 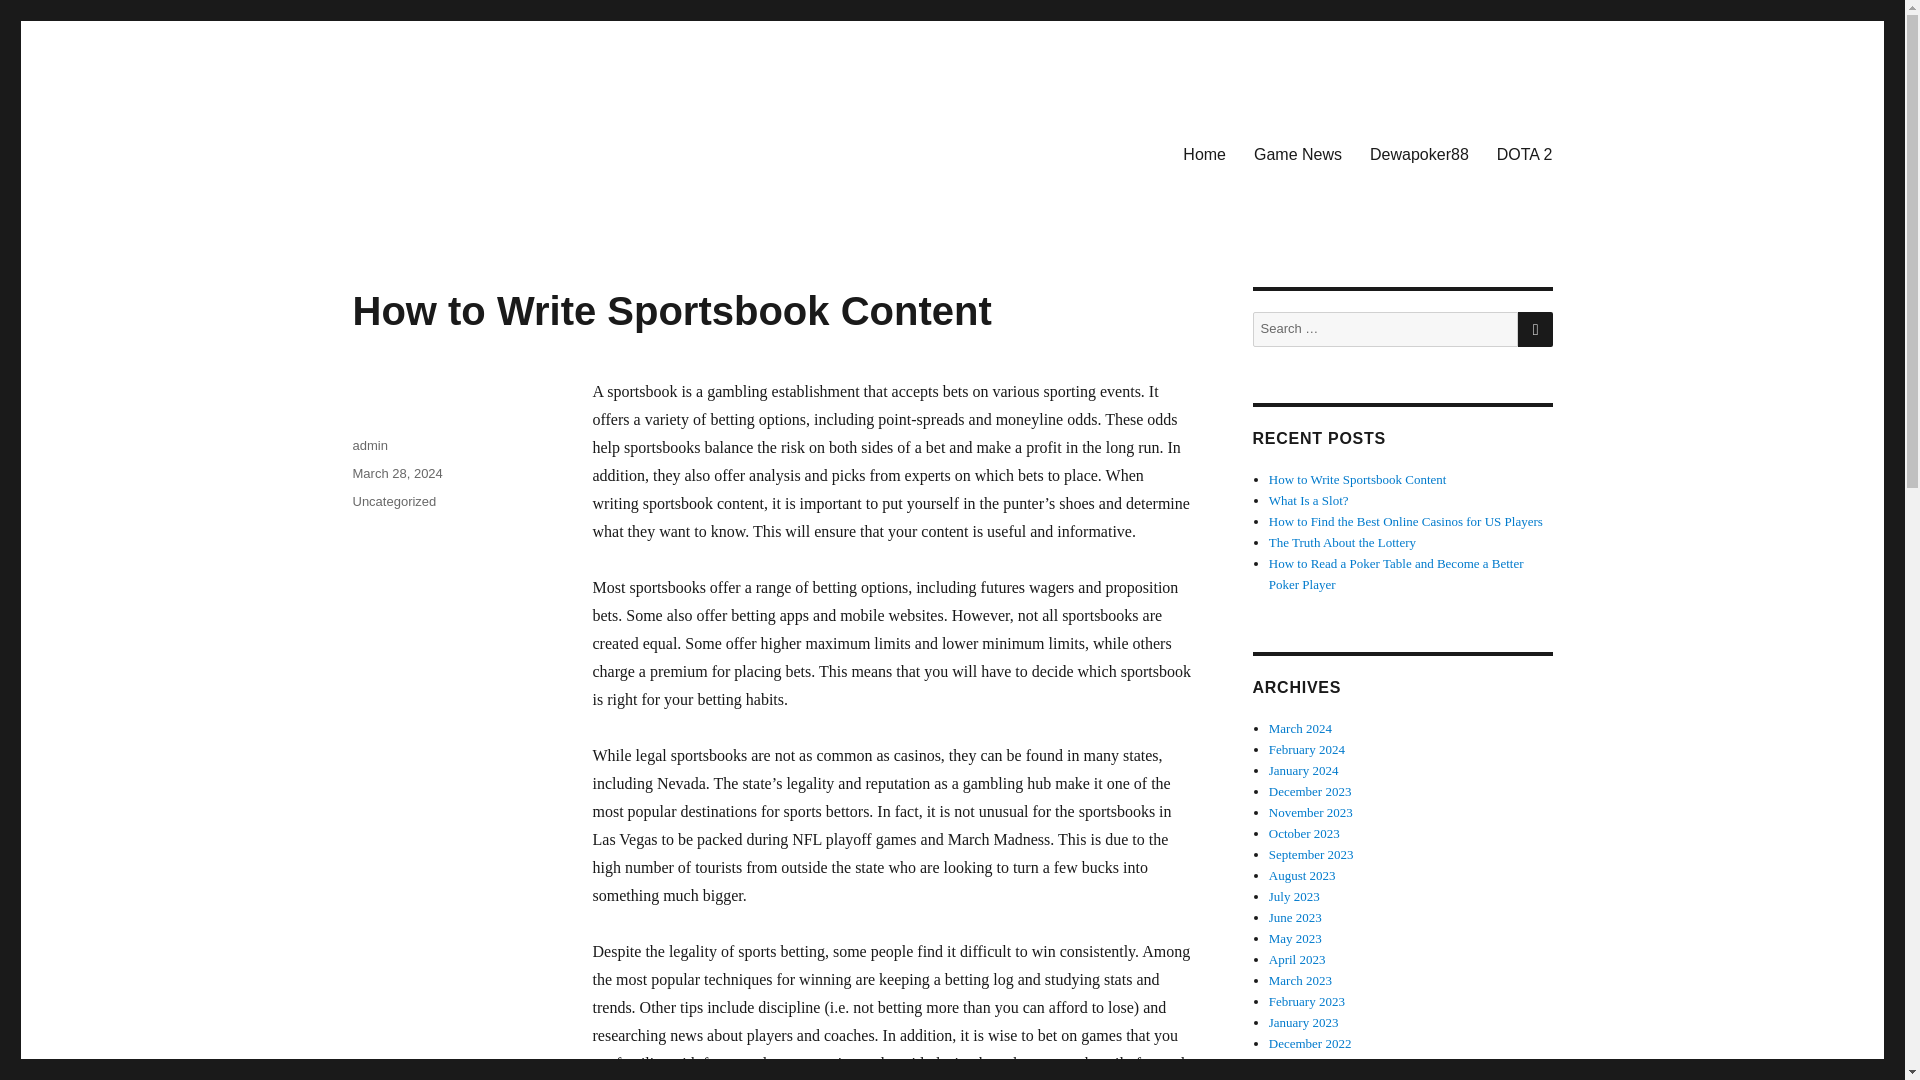 I want to click on March 2023, so click(x=1300, y=980).